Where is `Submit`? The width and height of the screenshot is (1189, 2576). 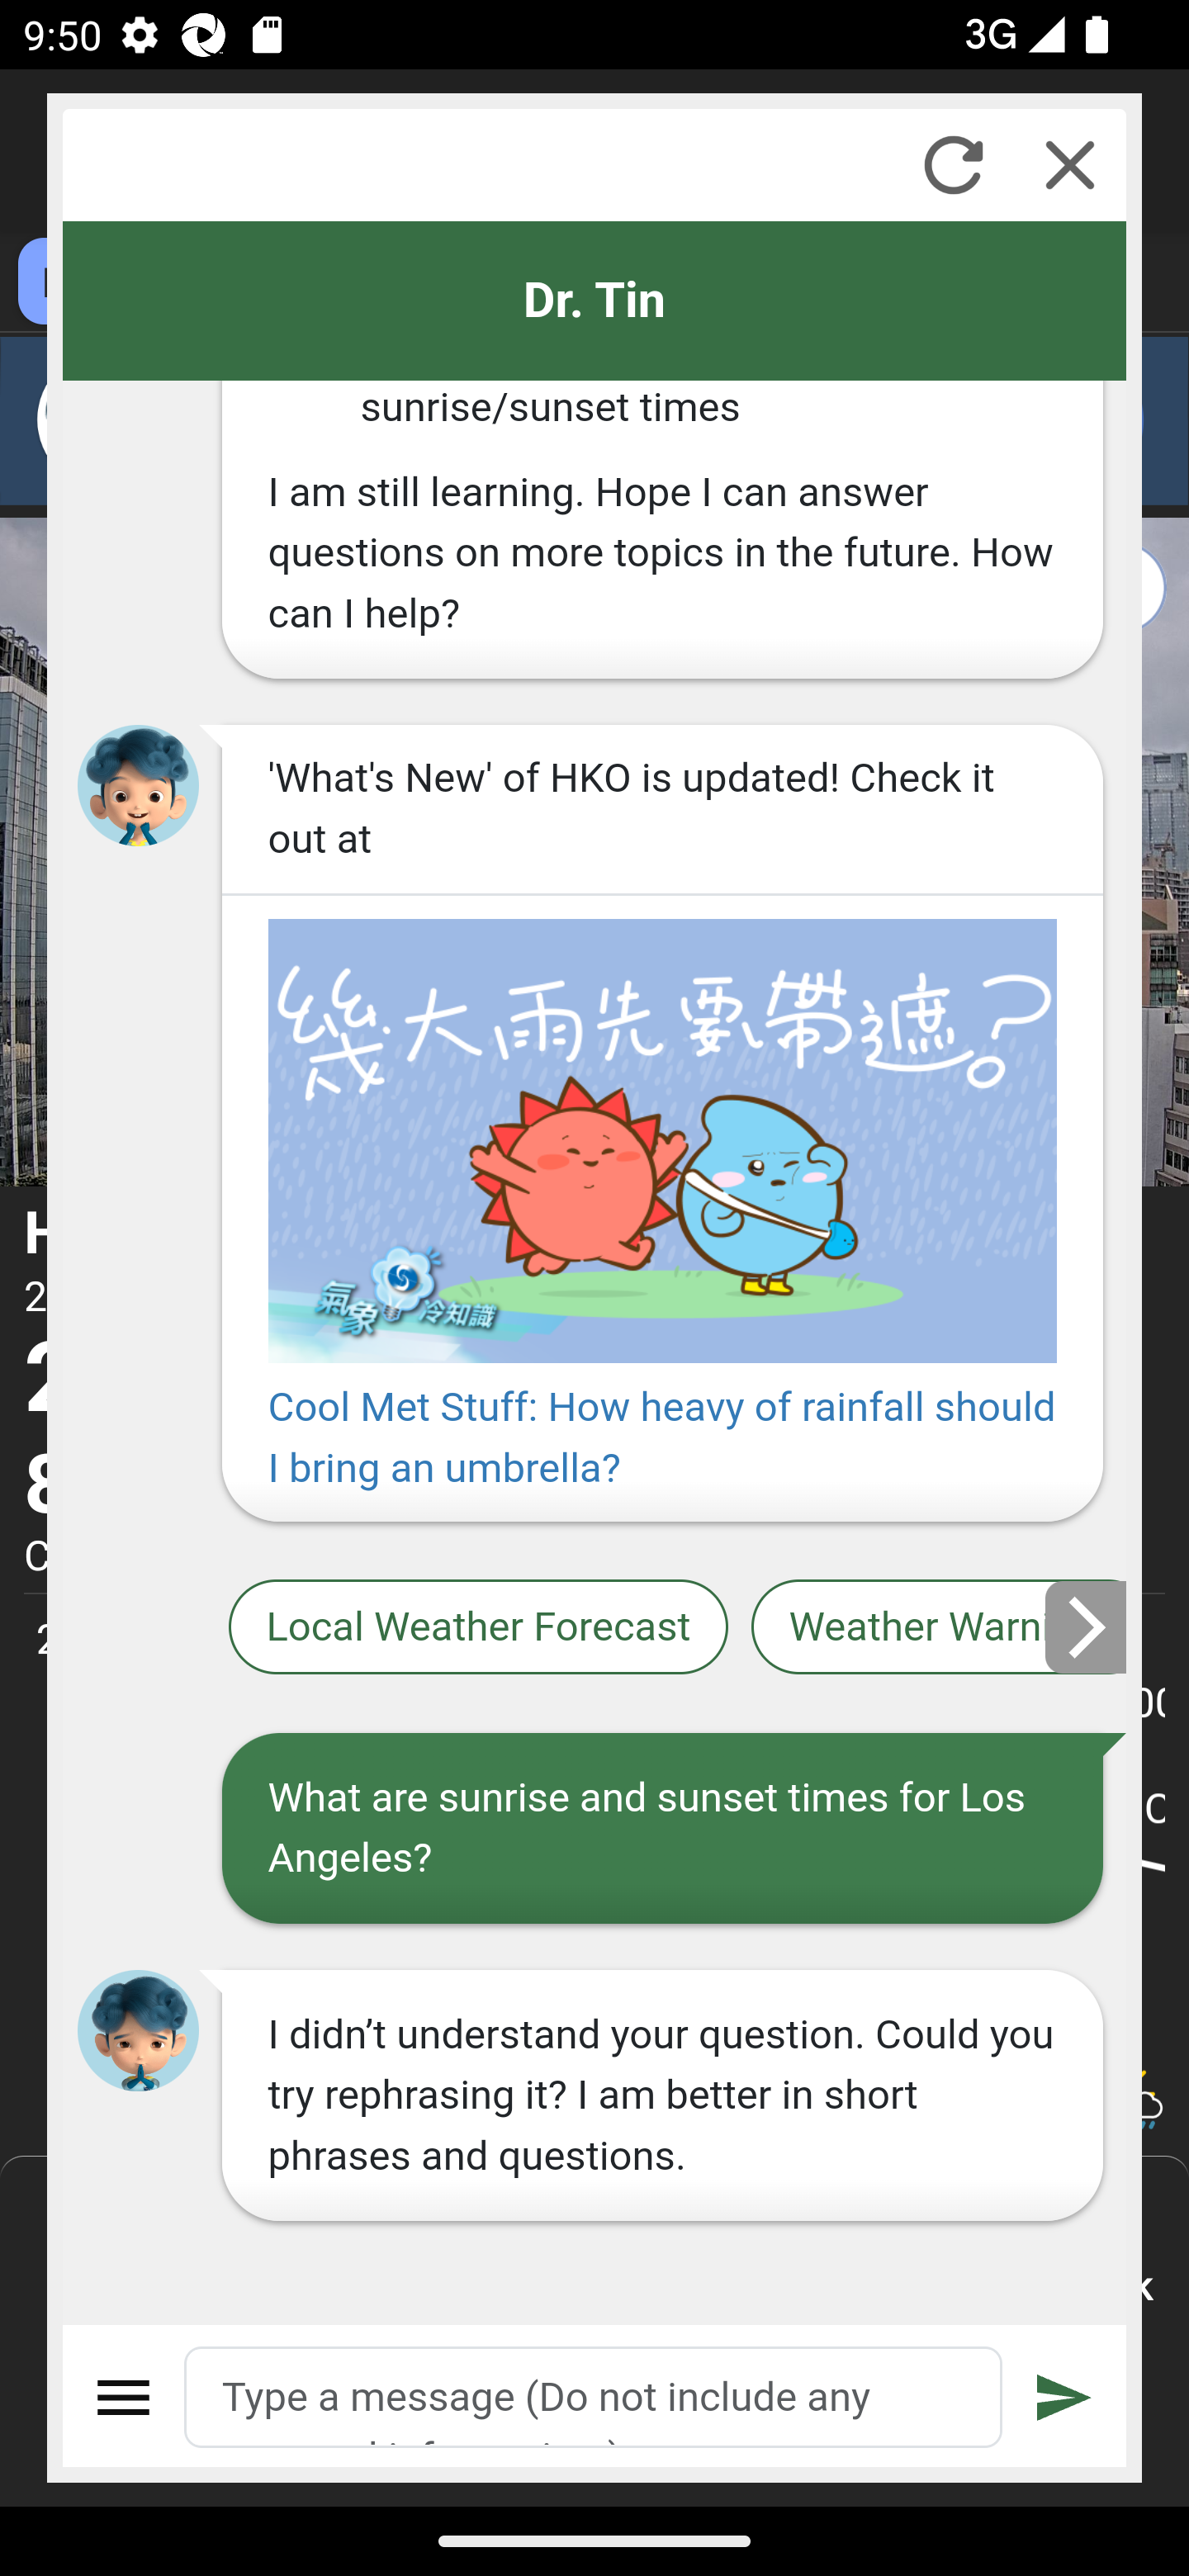
Submit is located at coordinates (1064, 2397).